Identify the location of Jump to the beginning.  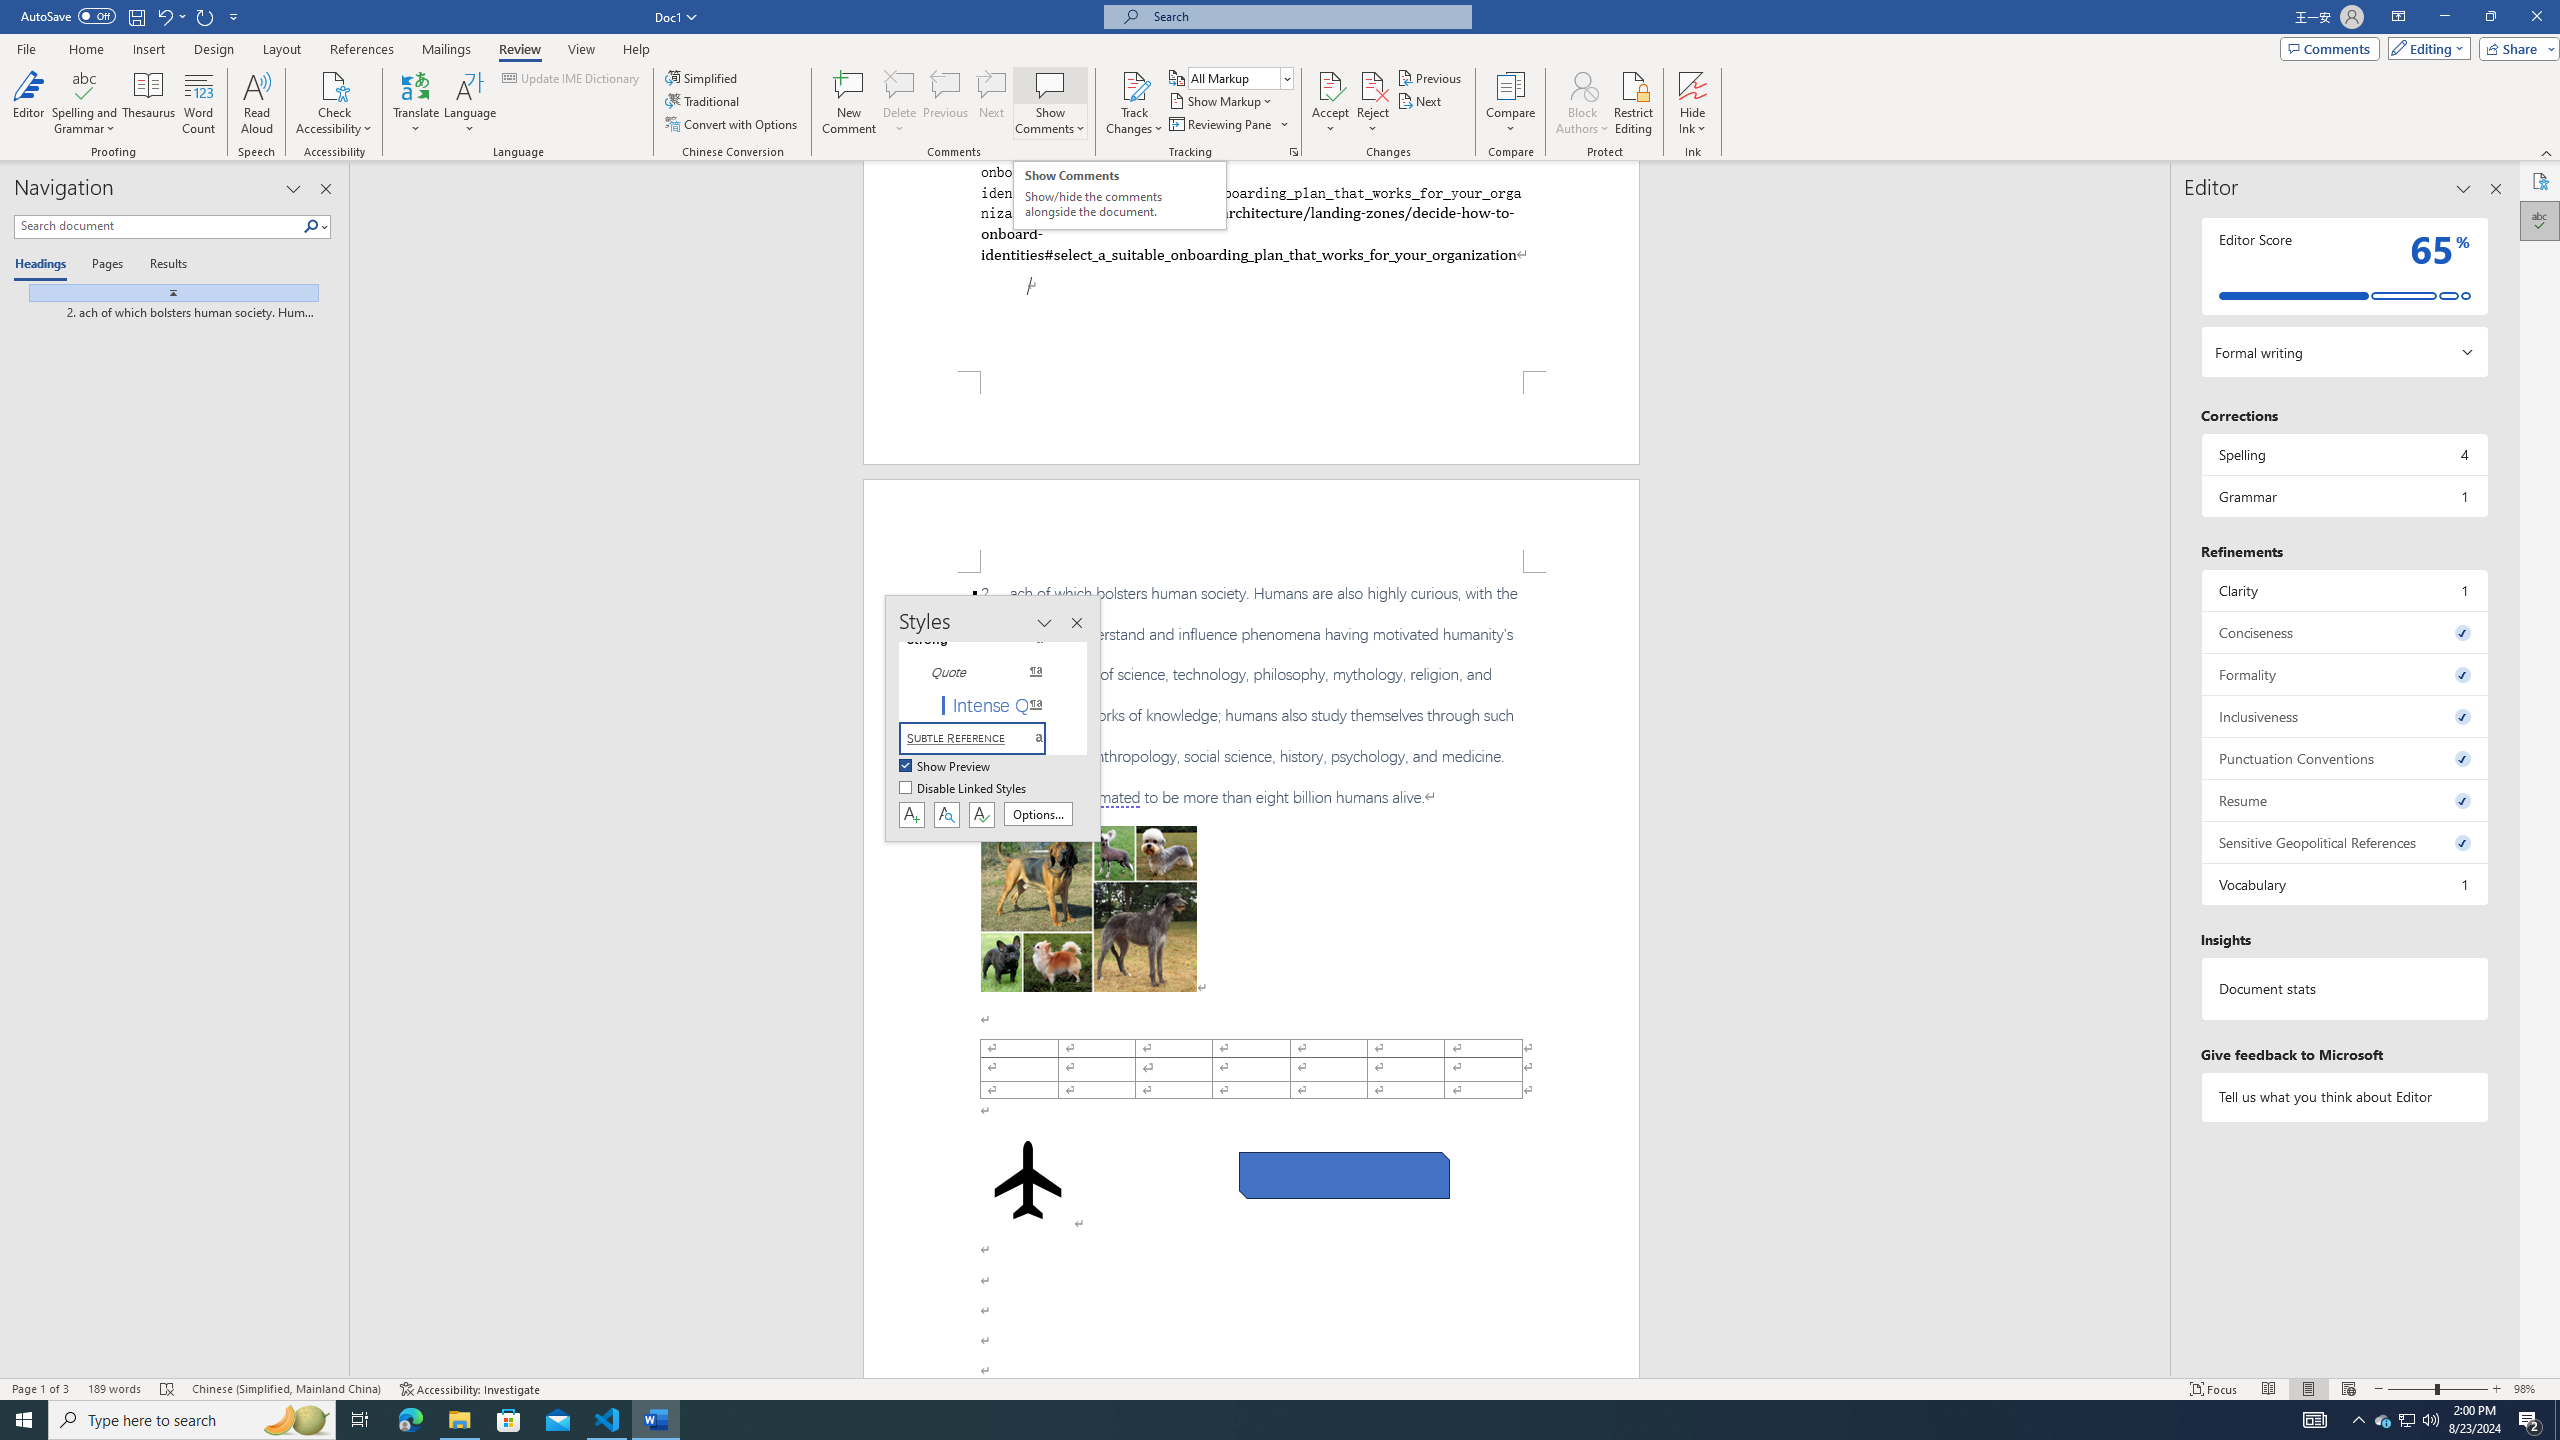
(166, 292).